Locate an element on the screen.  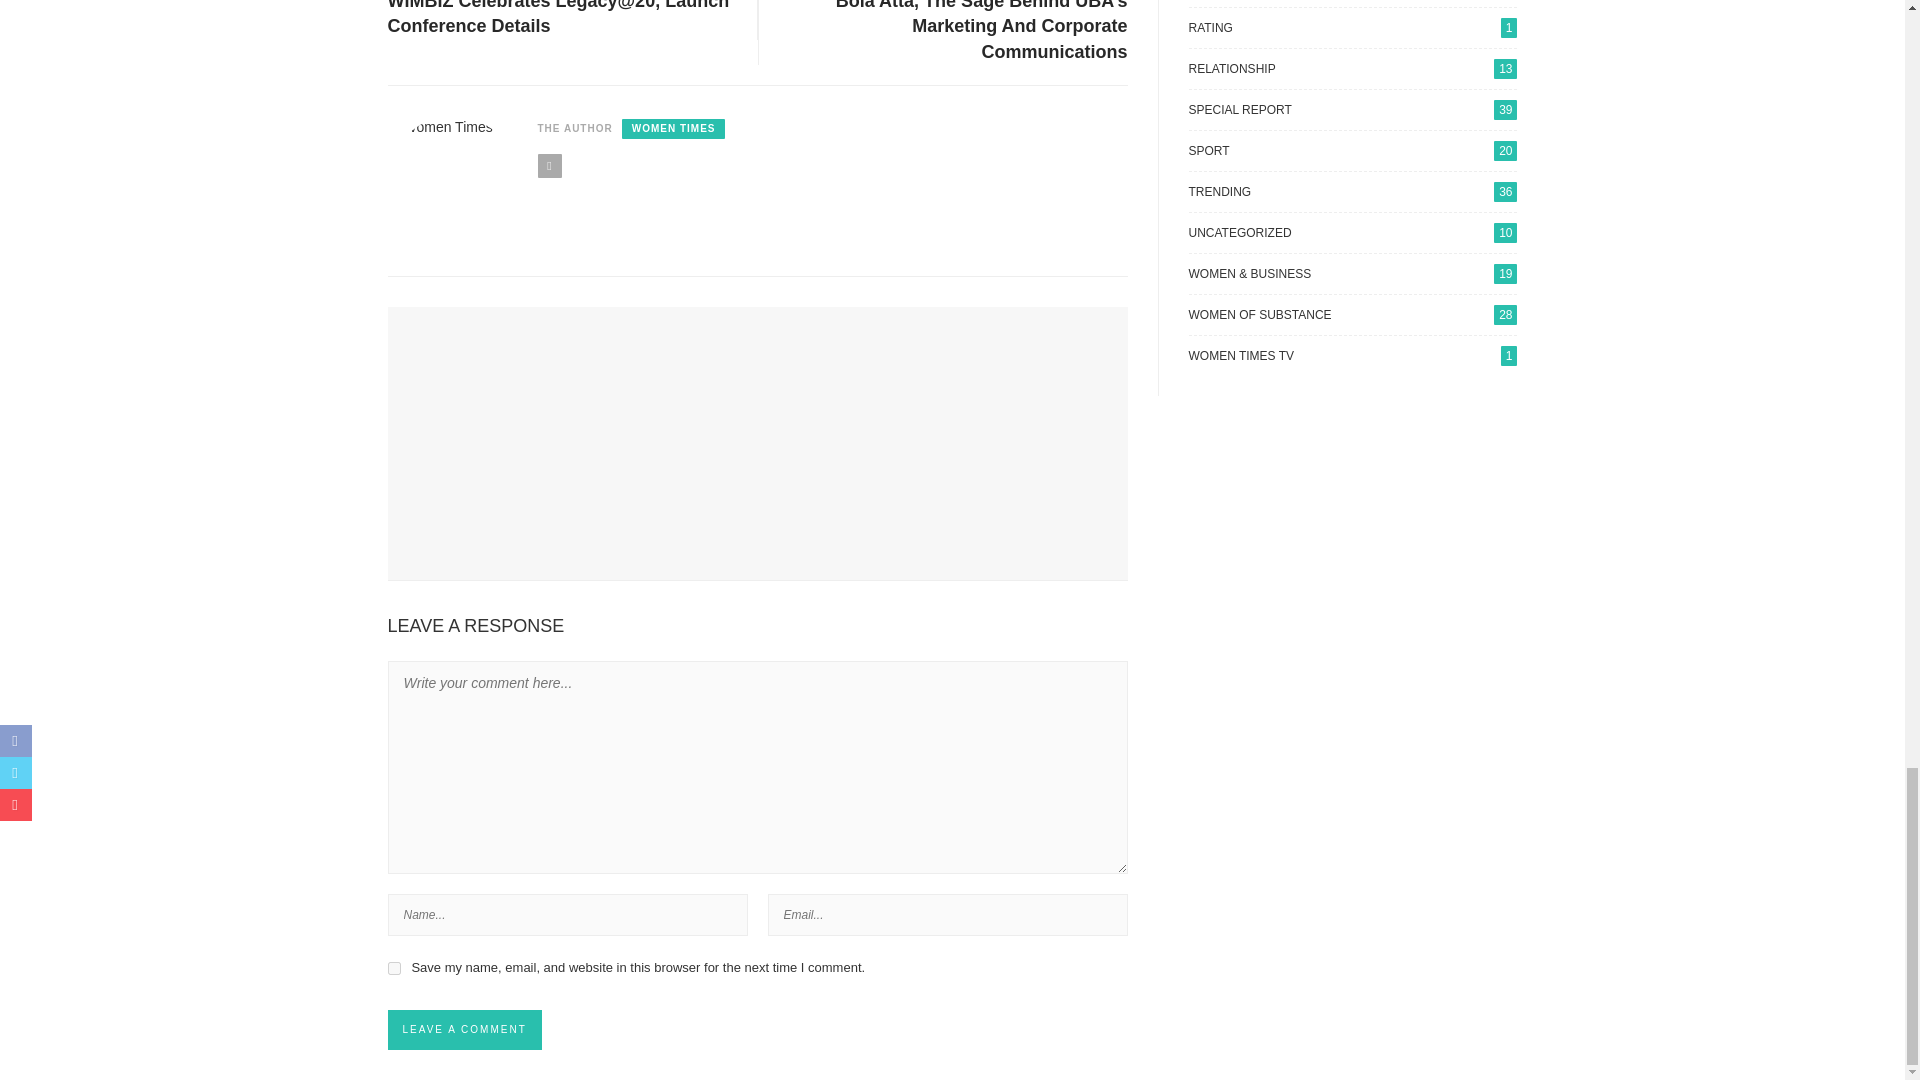
Leave a comment is located at coordinates (464, 1029).